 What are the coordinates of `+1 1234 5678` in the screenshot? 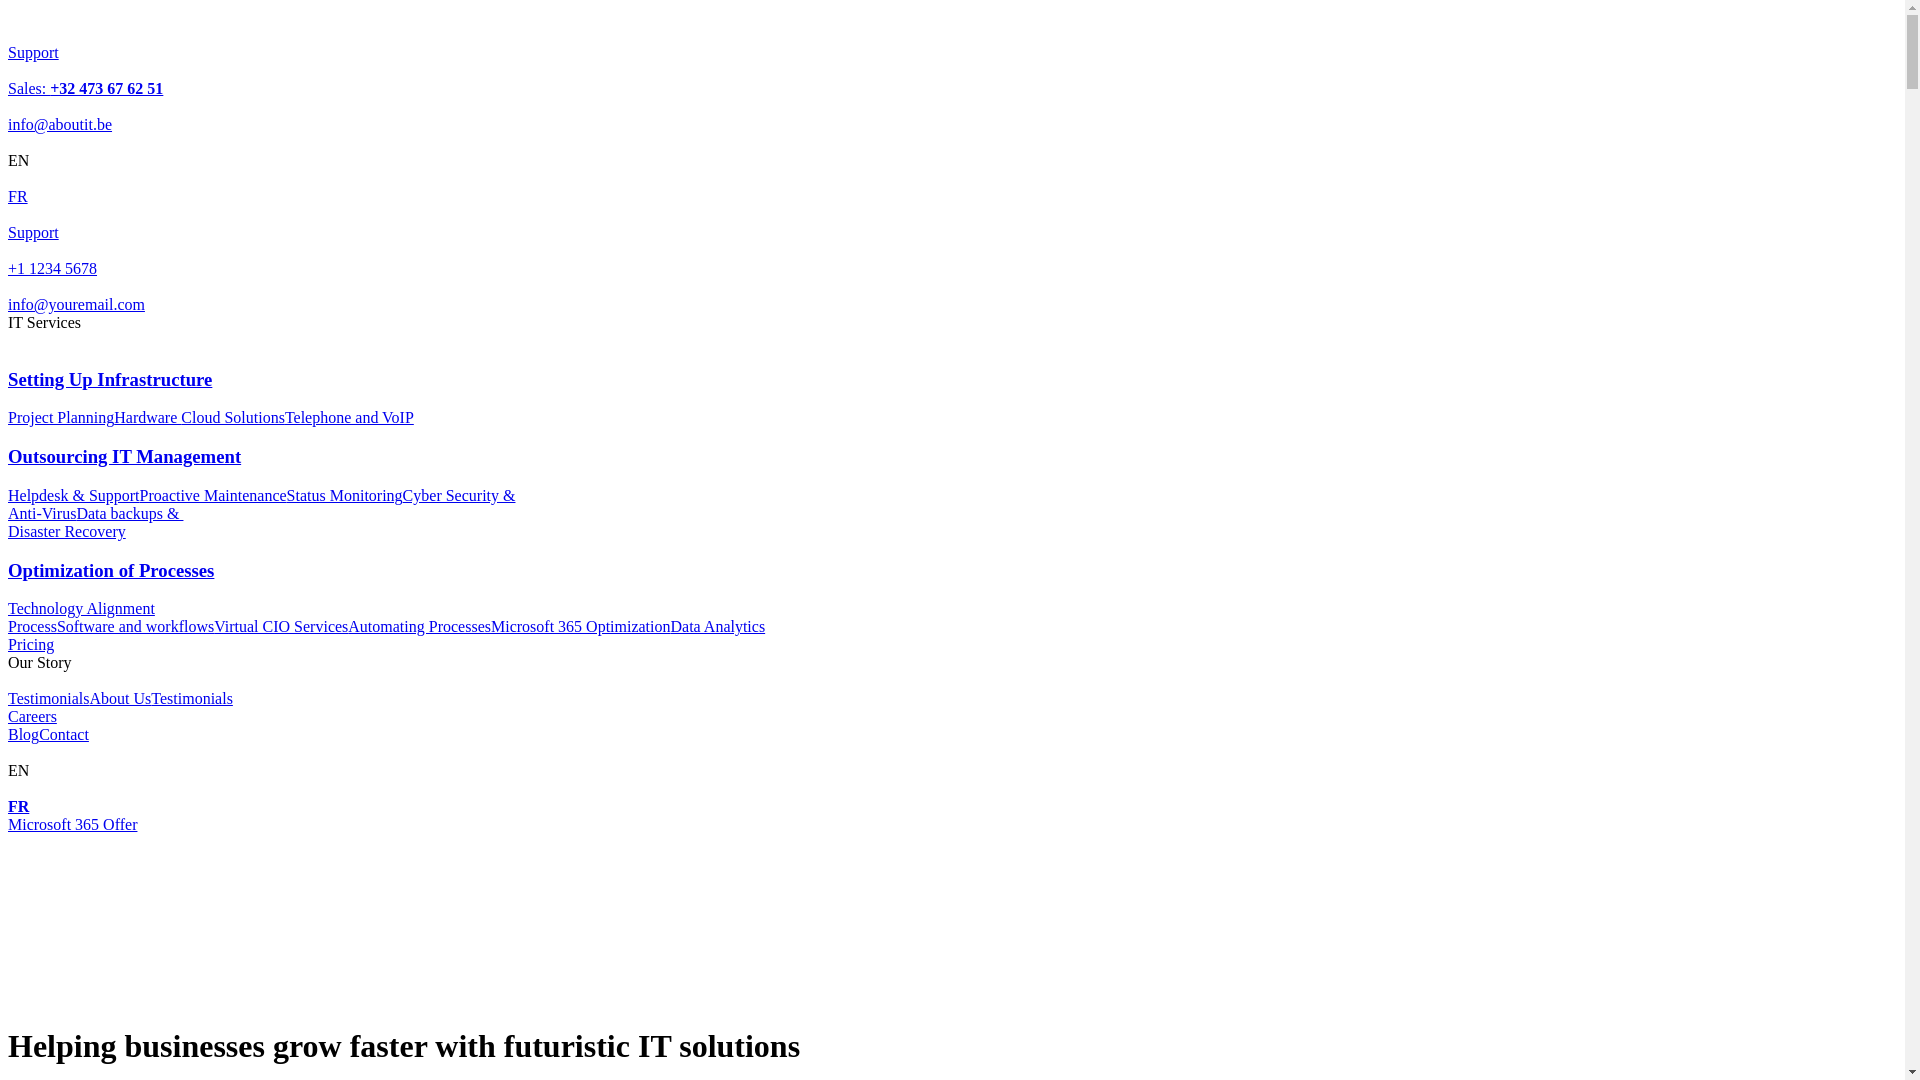 It's located at (952, 286).